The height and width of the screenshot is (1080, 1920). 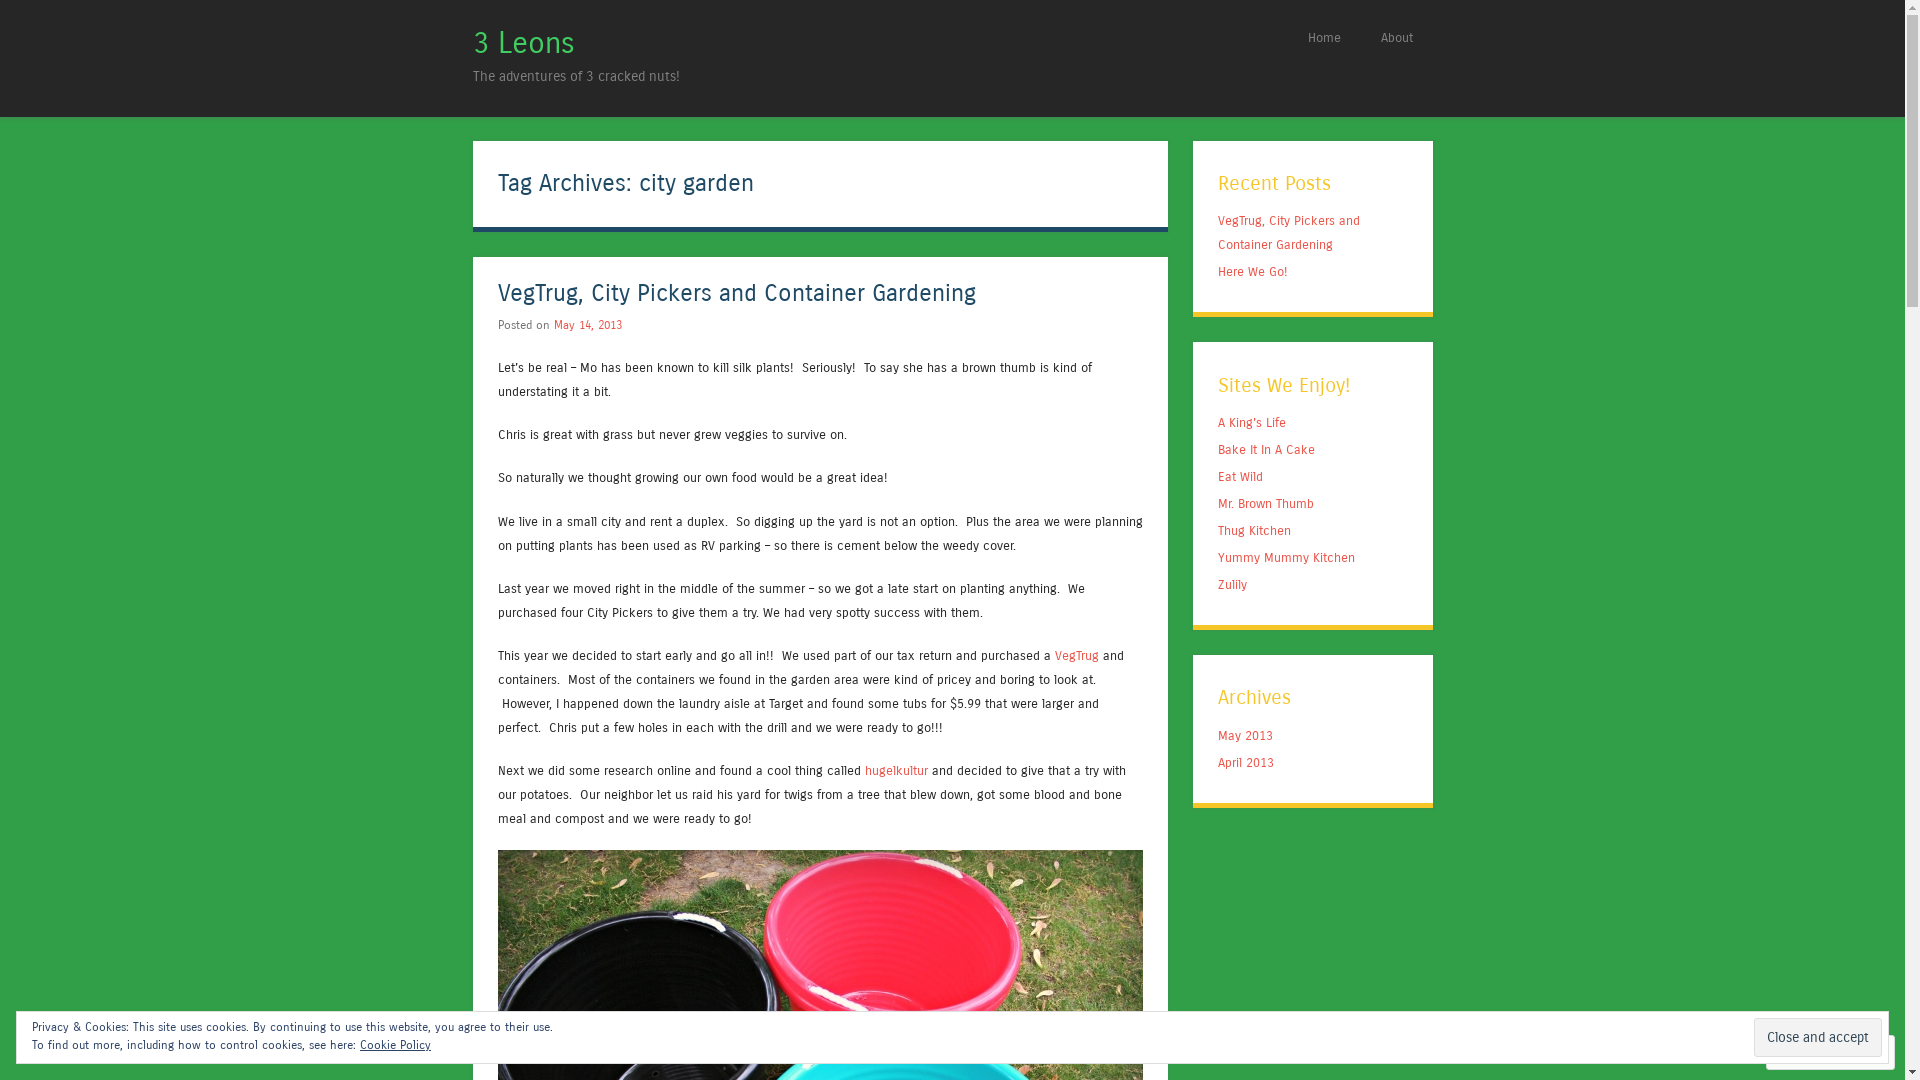 I want to click on April 2013, so click(x=1246, y=762).